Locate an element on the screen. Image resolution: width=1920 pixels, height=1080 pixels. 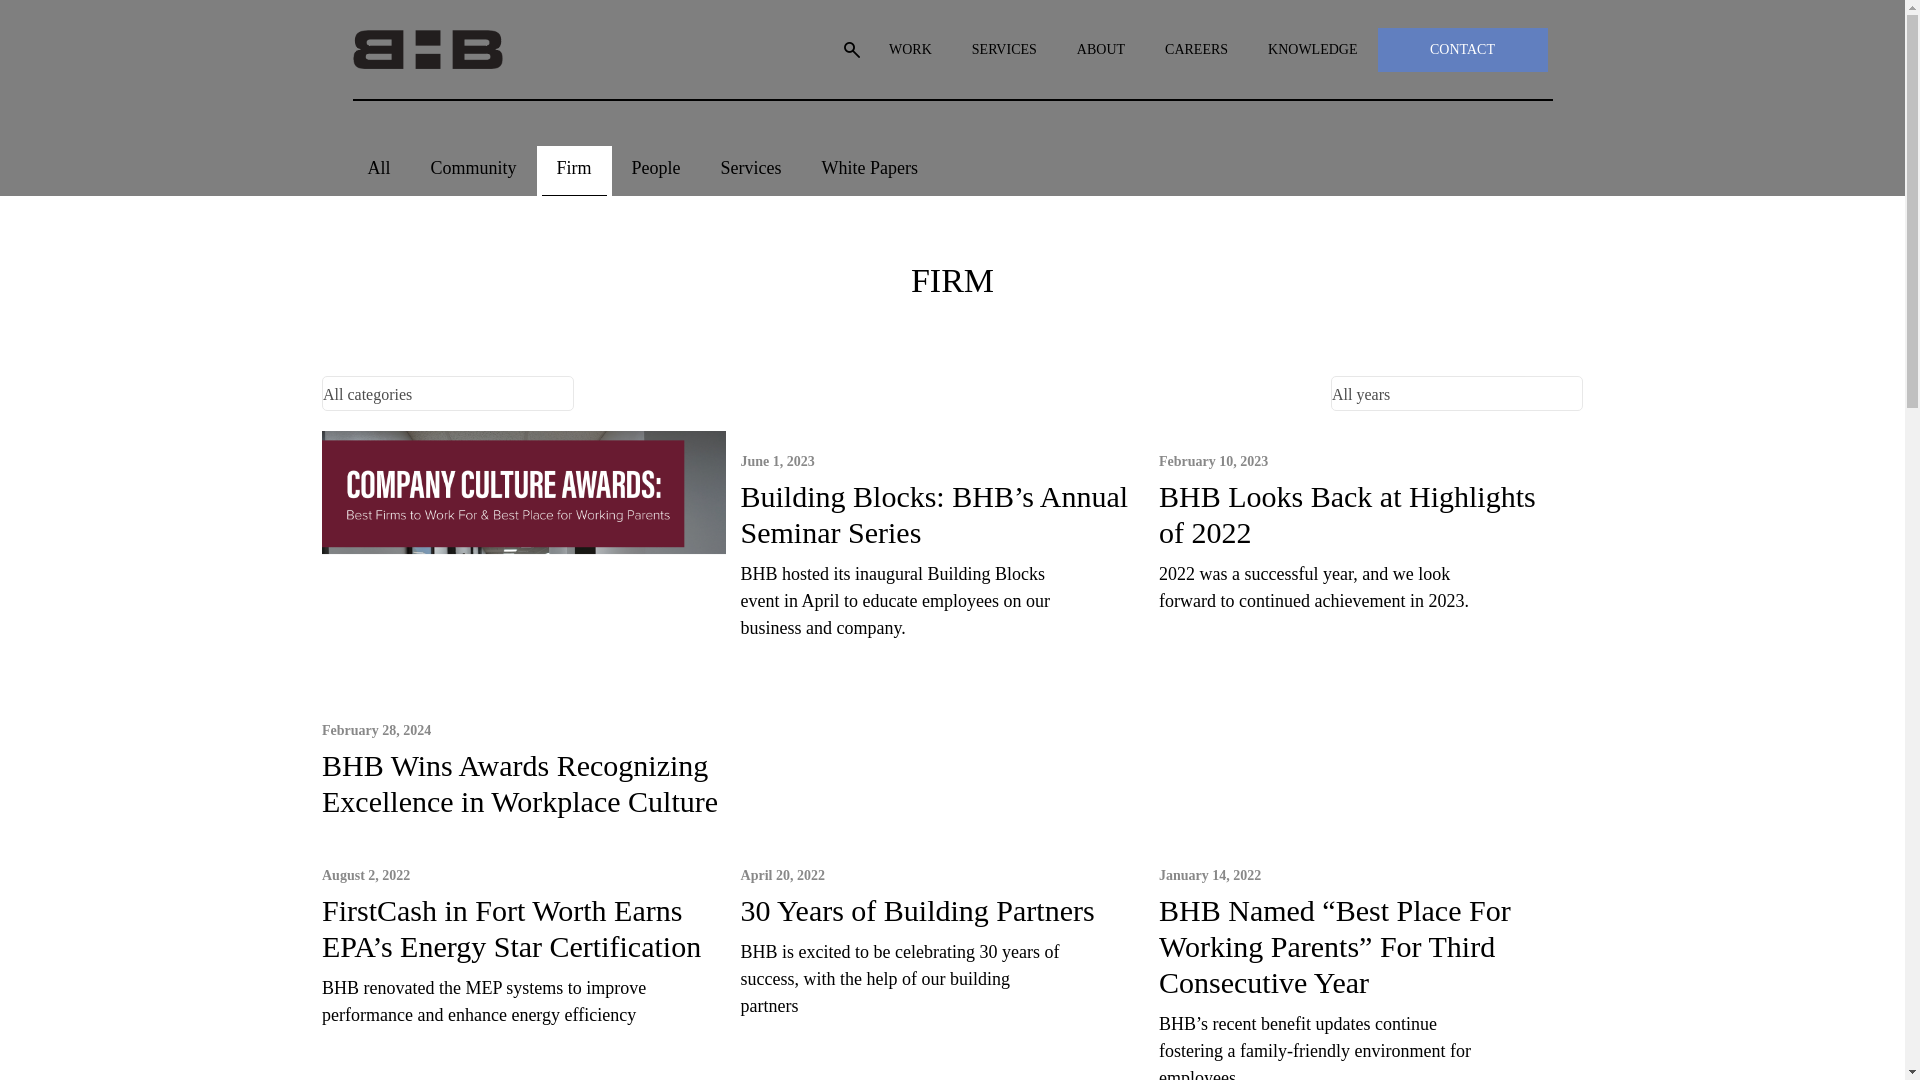
KNOWLEDGE is located at coordinates (1312, 50).